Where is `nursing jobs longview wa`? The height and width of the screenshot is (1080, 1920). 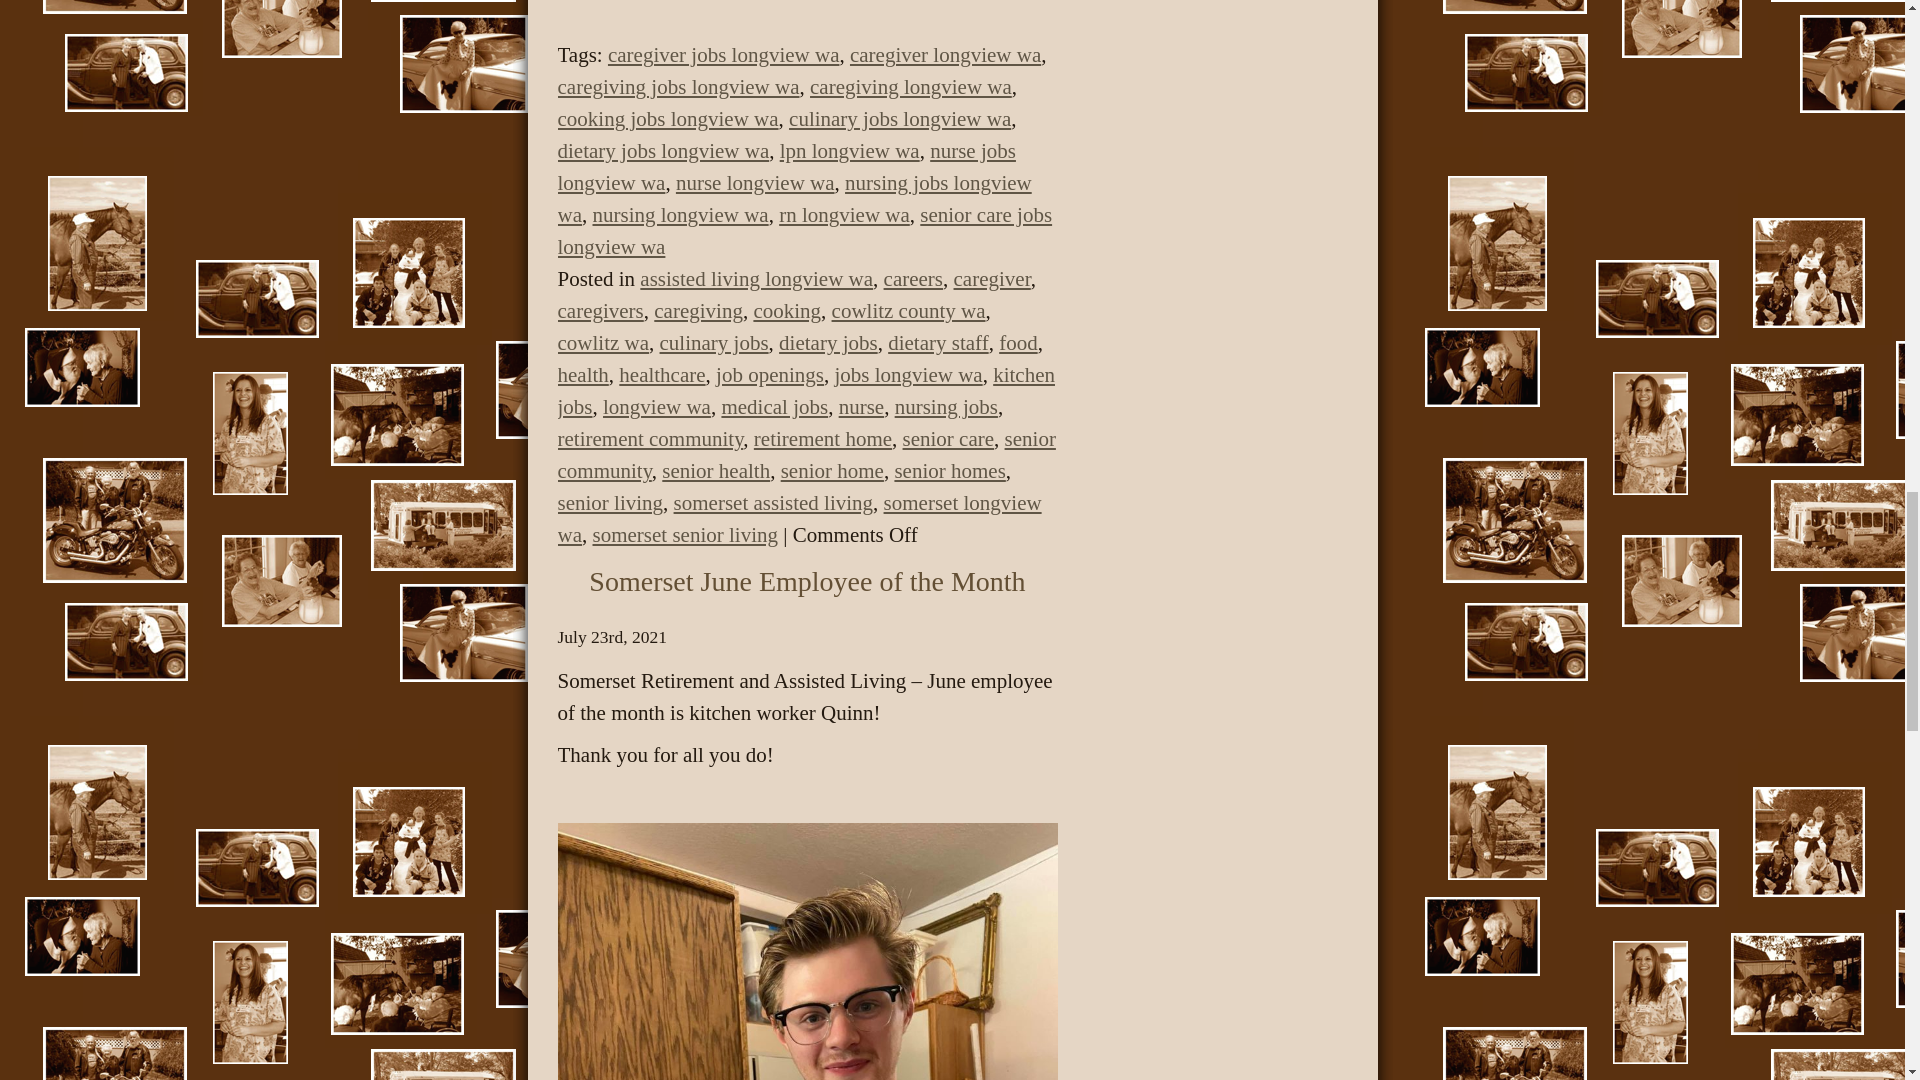 nursing jobs longview wa is located at coordinates (795, 198).